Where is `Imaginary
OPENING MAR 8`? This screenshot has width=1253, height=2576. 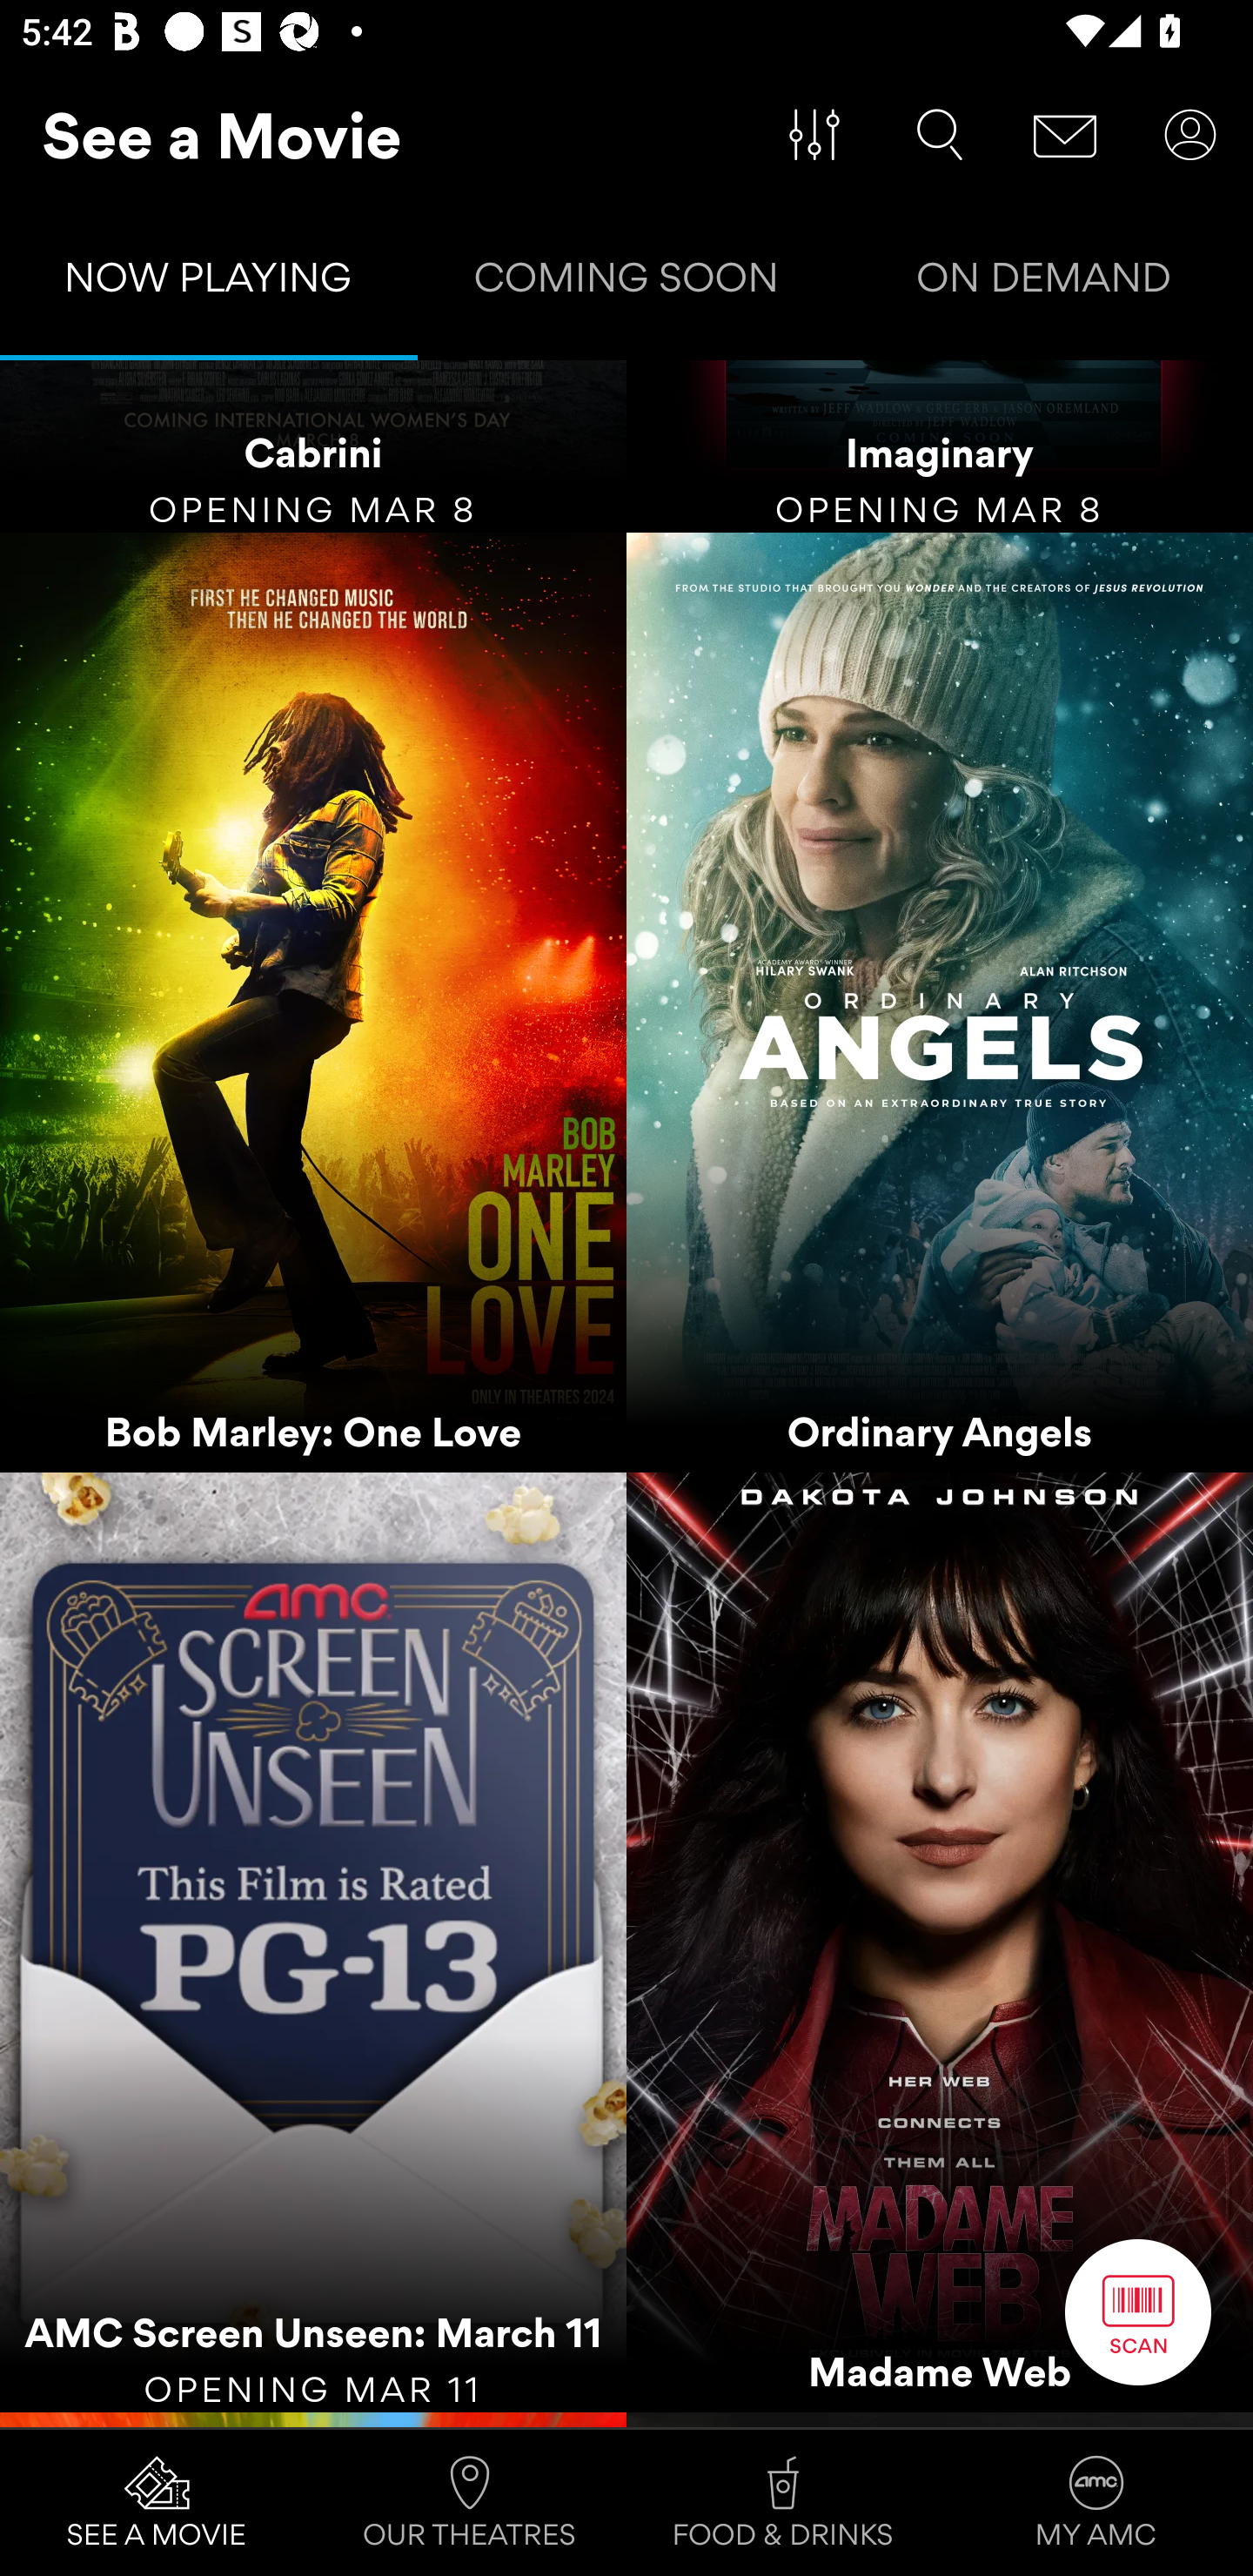 Imaginary
OPENING MAR 8 is located at coordinates (940, 446).